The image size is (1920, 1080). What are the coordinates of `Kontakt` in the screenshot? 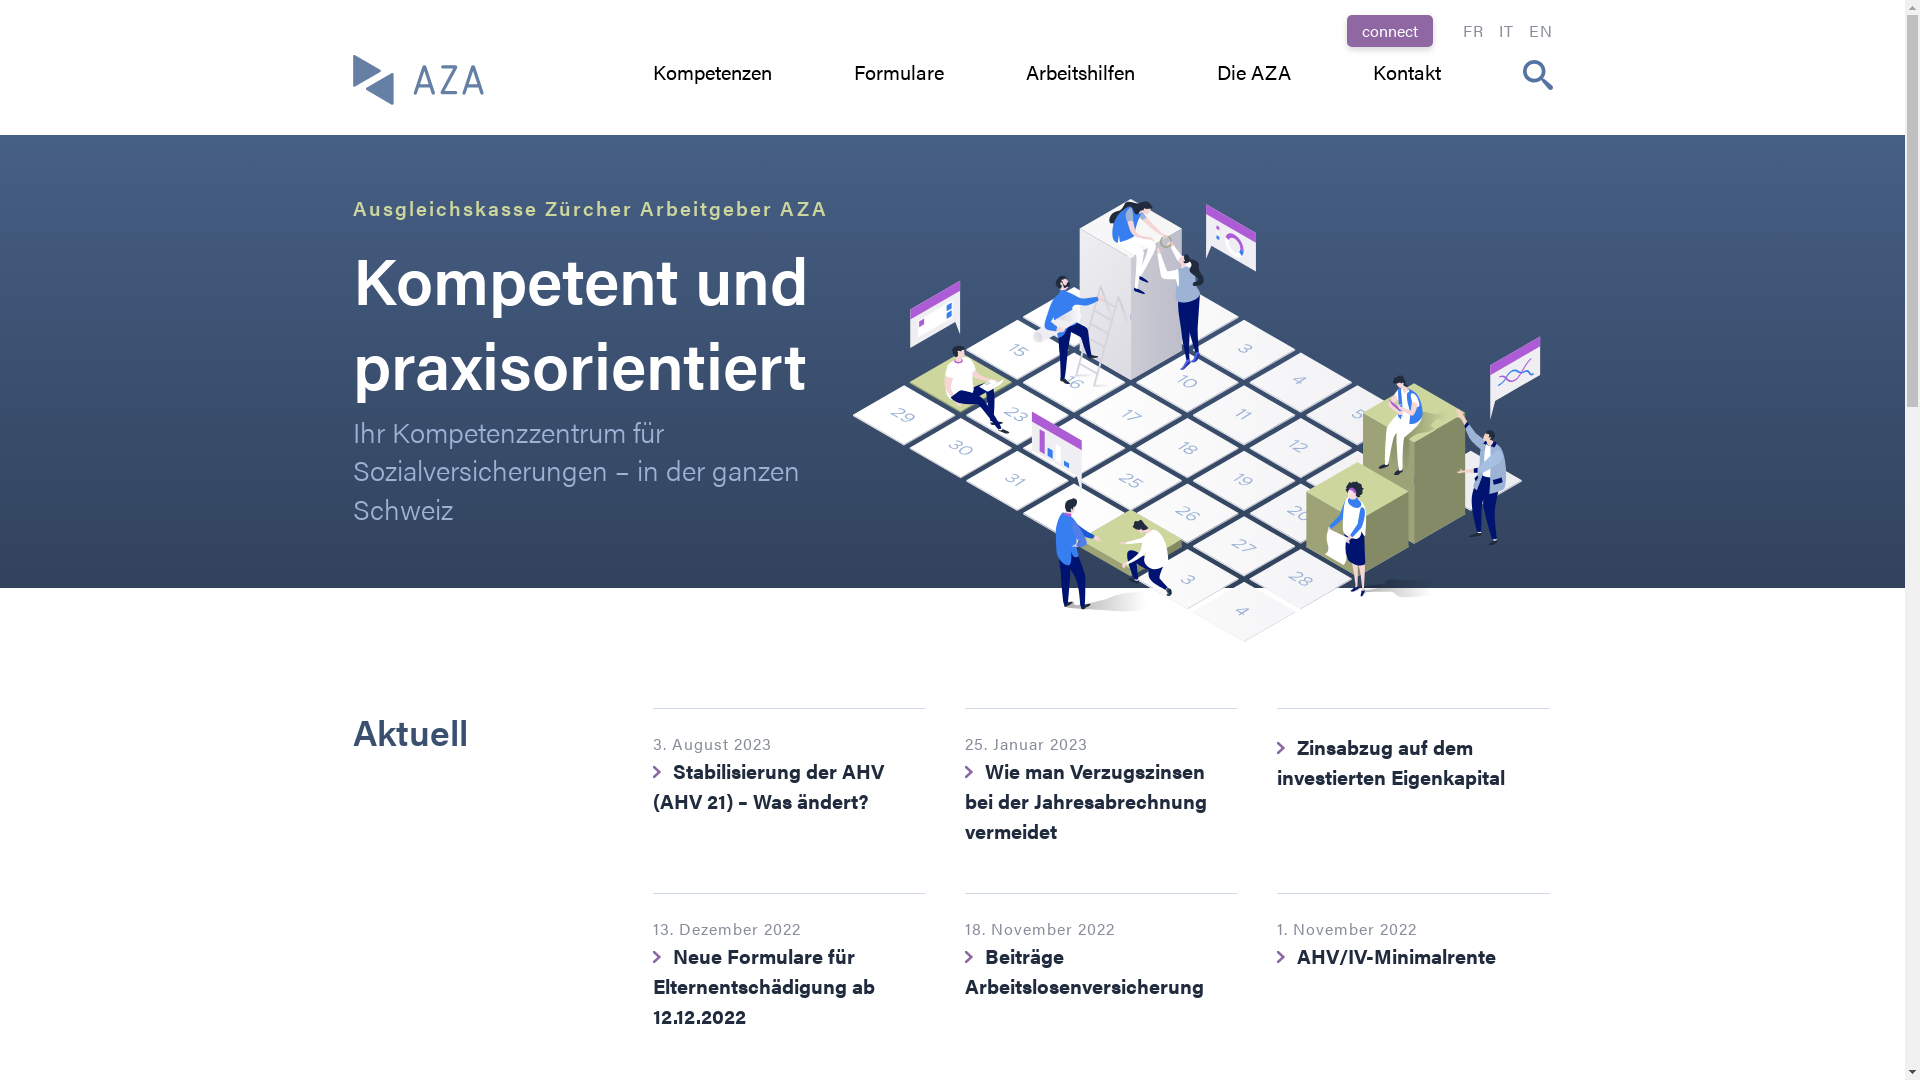 It's located at (1406, 72).